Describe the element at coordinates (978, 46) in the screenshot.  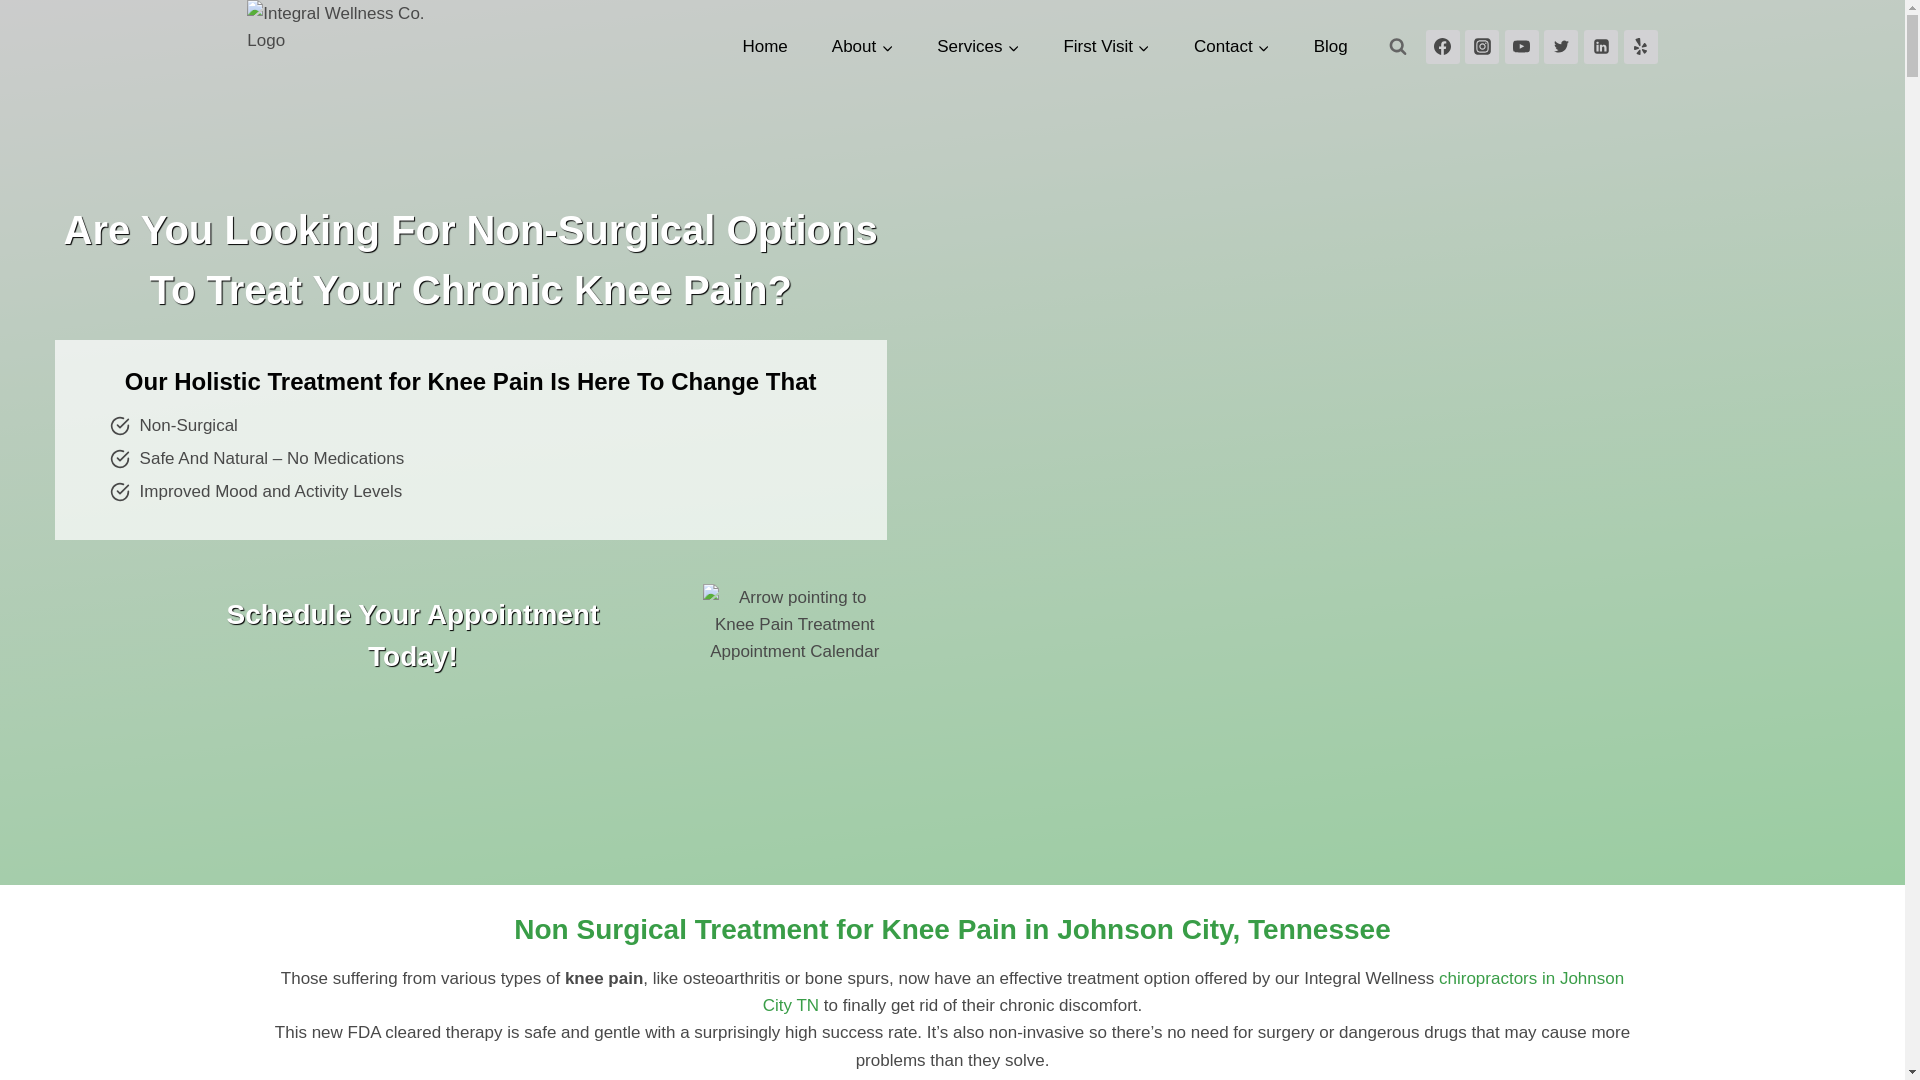
I see `Services` at that location.